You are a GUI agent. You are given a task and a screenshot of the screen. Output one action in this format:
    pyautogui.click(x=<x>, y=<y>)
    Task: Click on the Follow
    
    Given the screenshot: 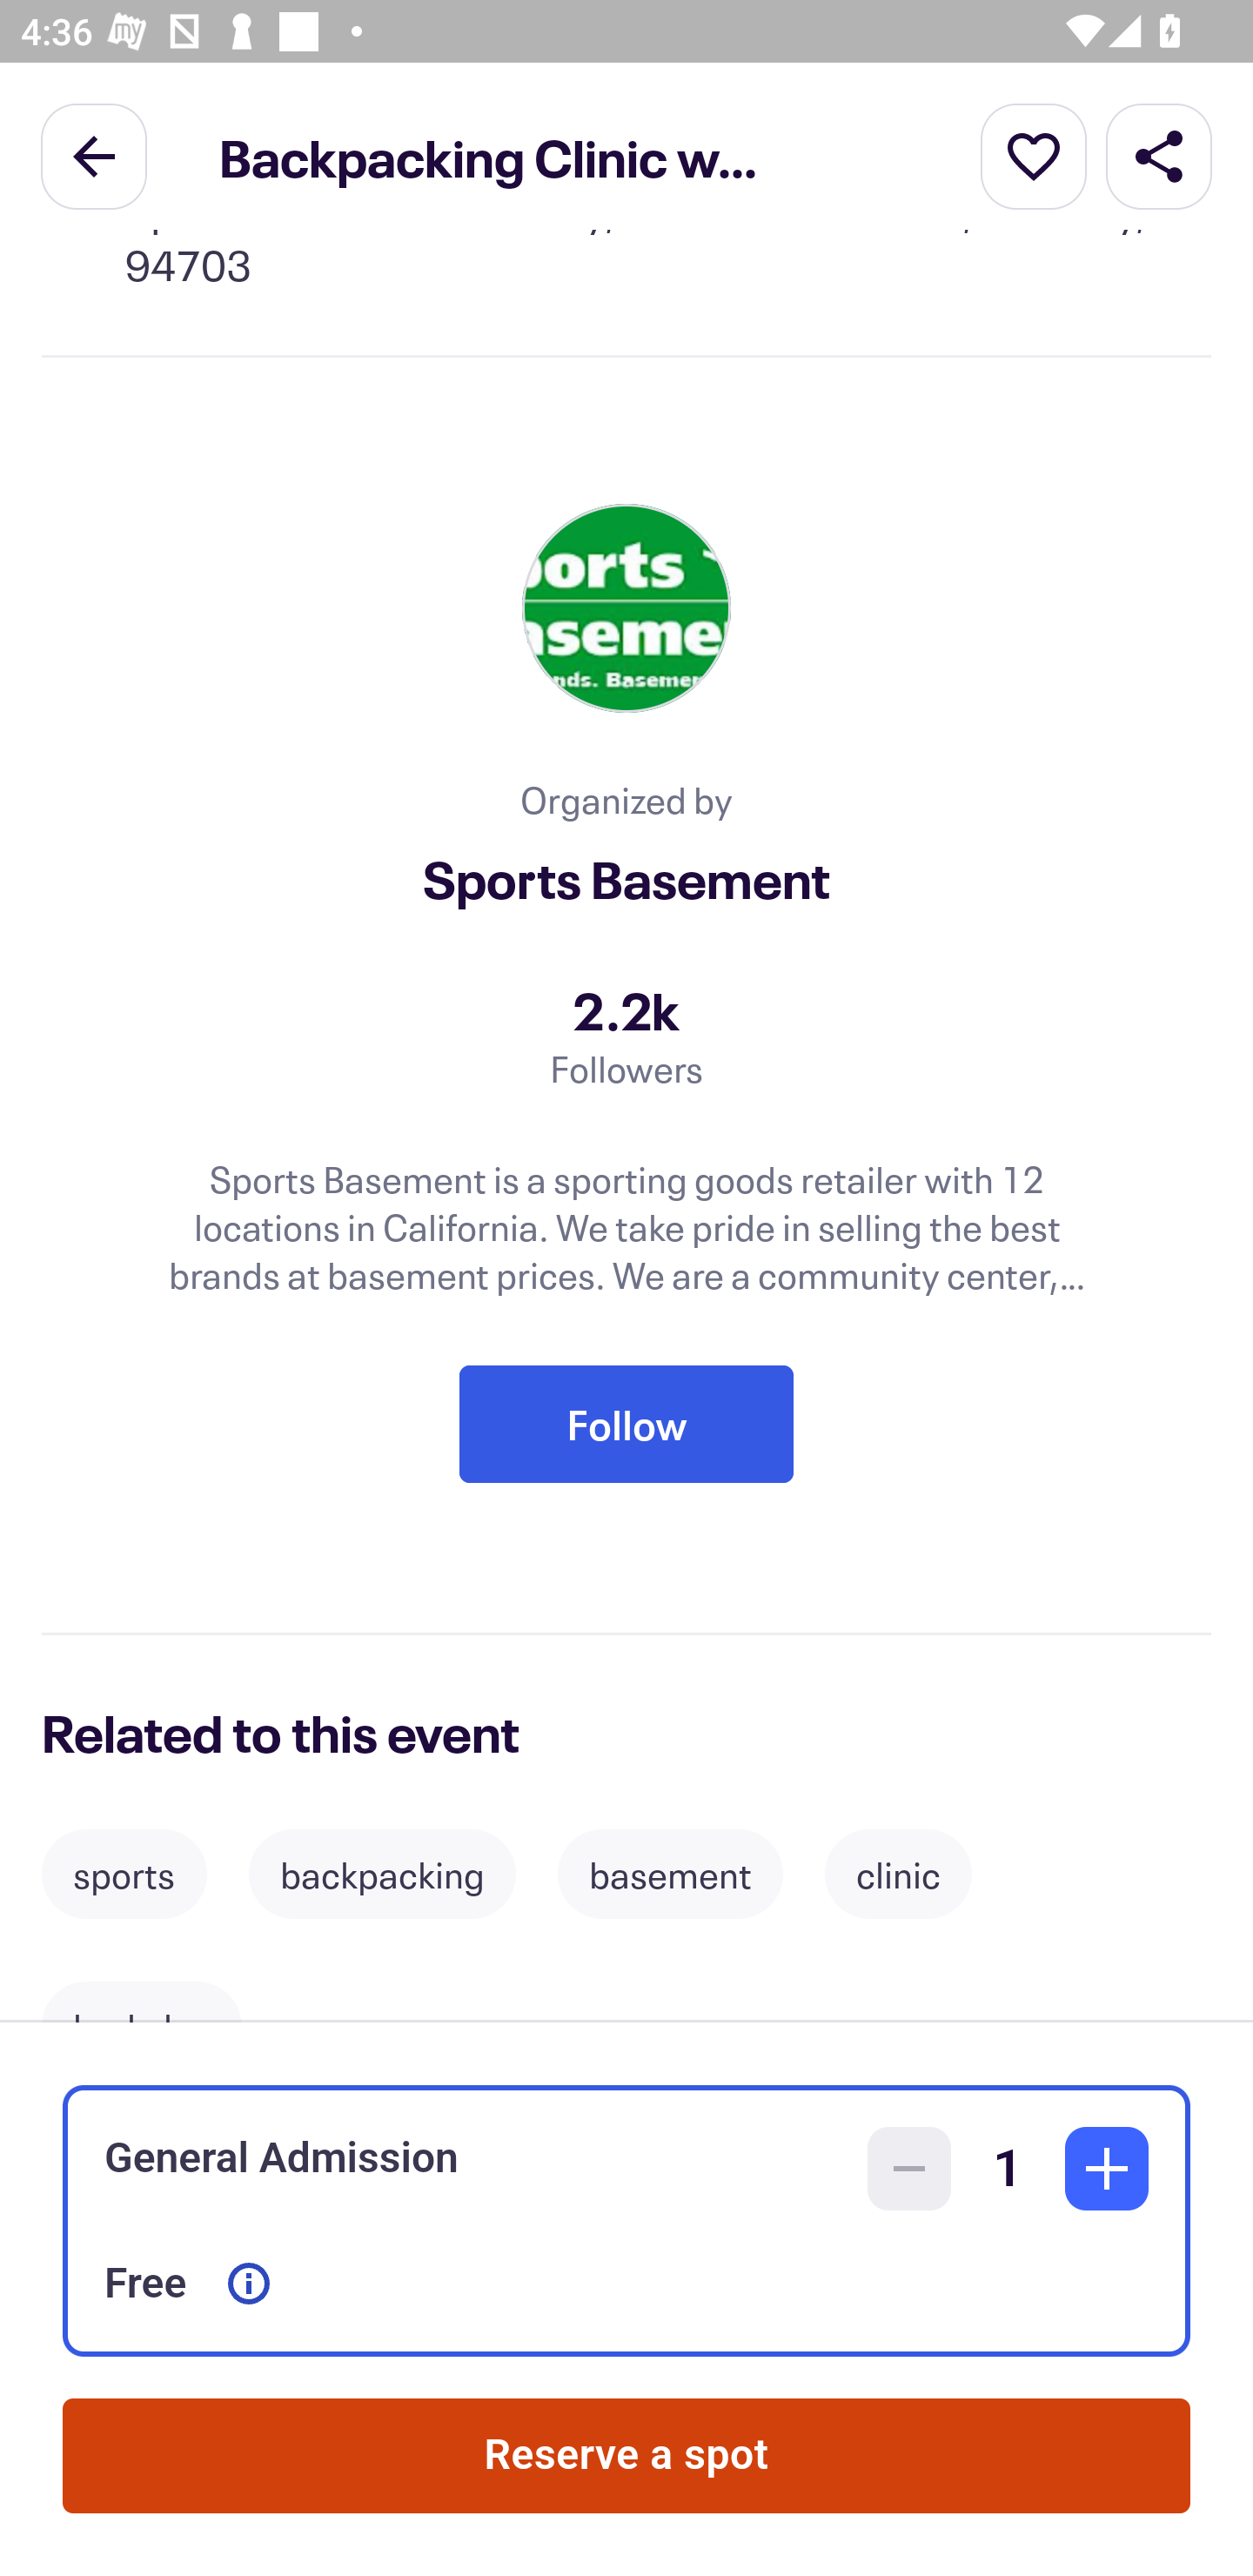 What is the action you would take?
    pyautogui.click(x=626, y=1424)
    